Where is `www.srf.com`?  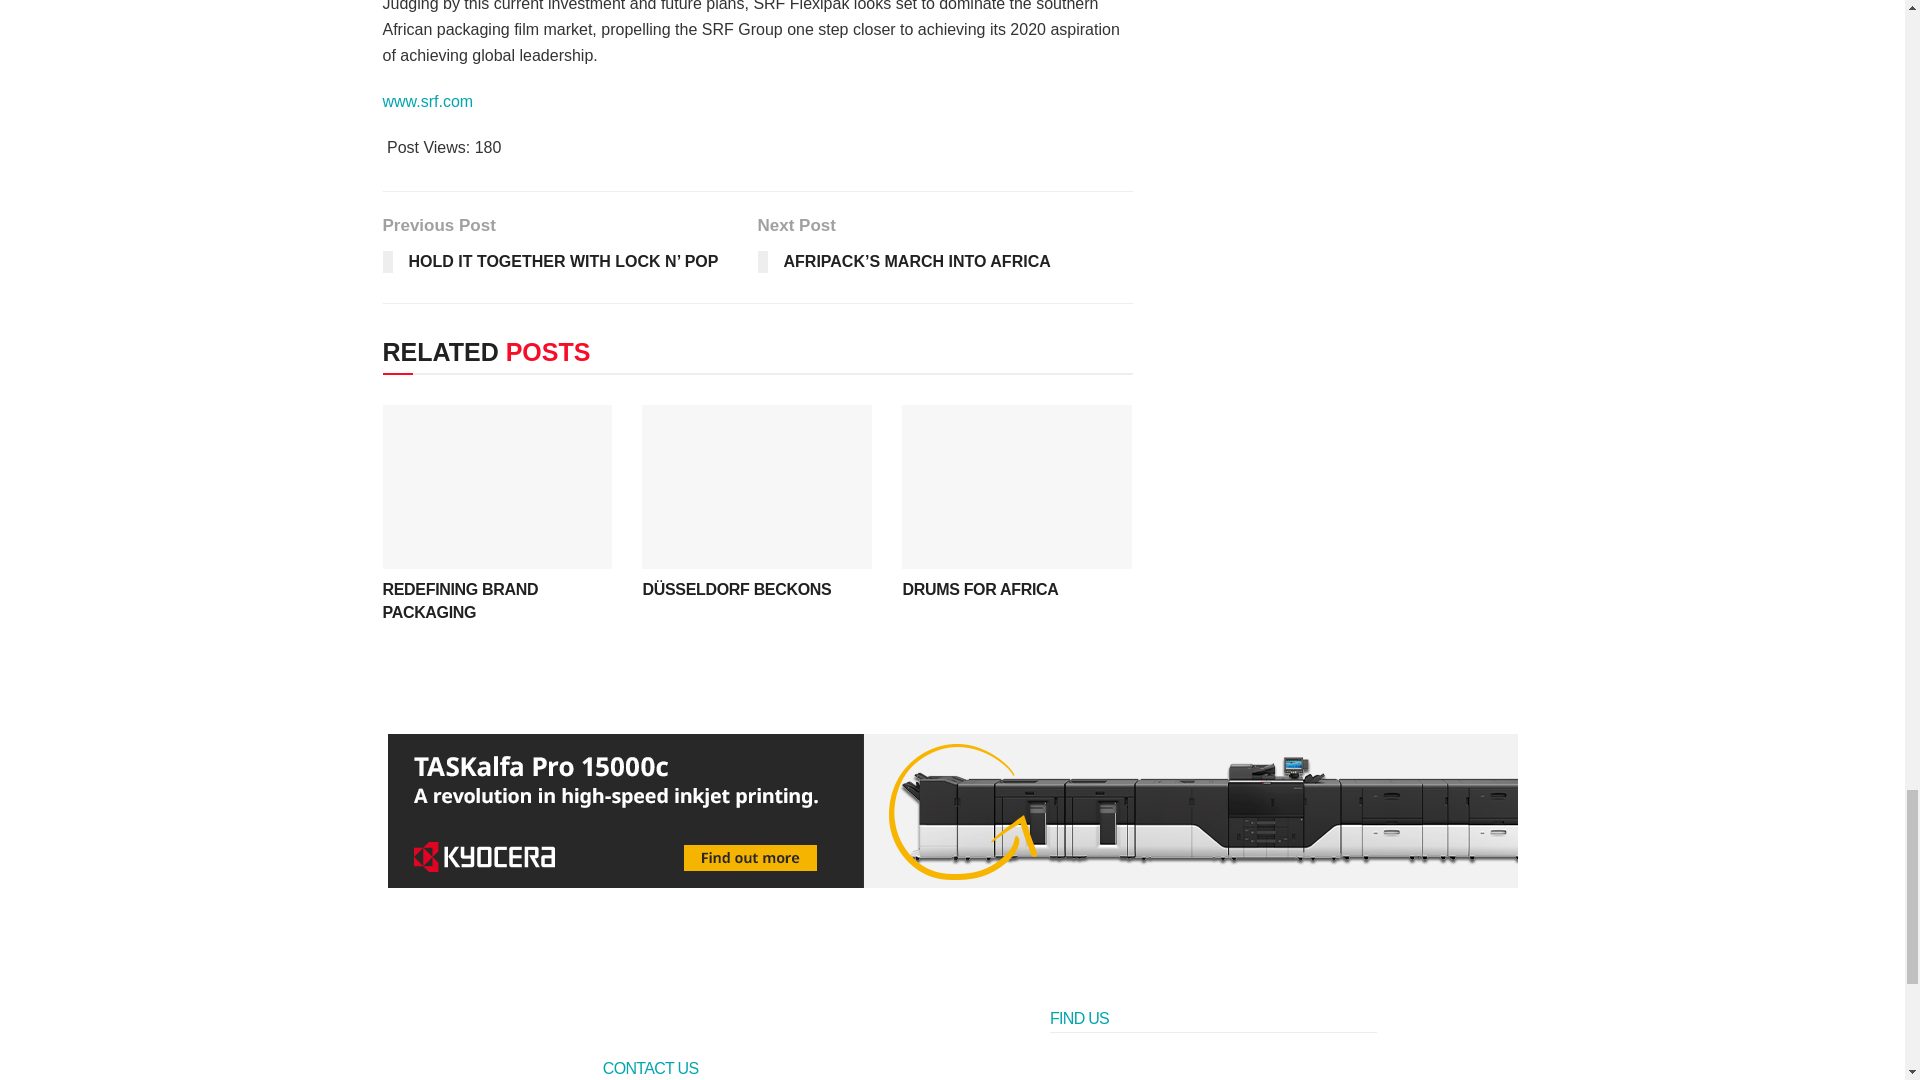
www.srf.com is located at coordinates (427, 101).